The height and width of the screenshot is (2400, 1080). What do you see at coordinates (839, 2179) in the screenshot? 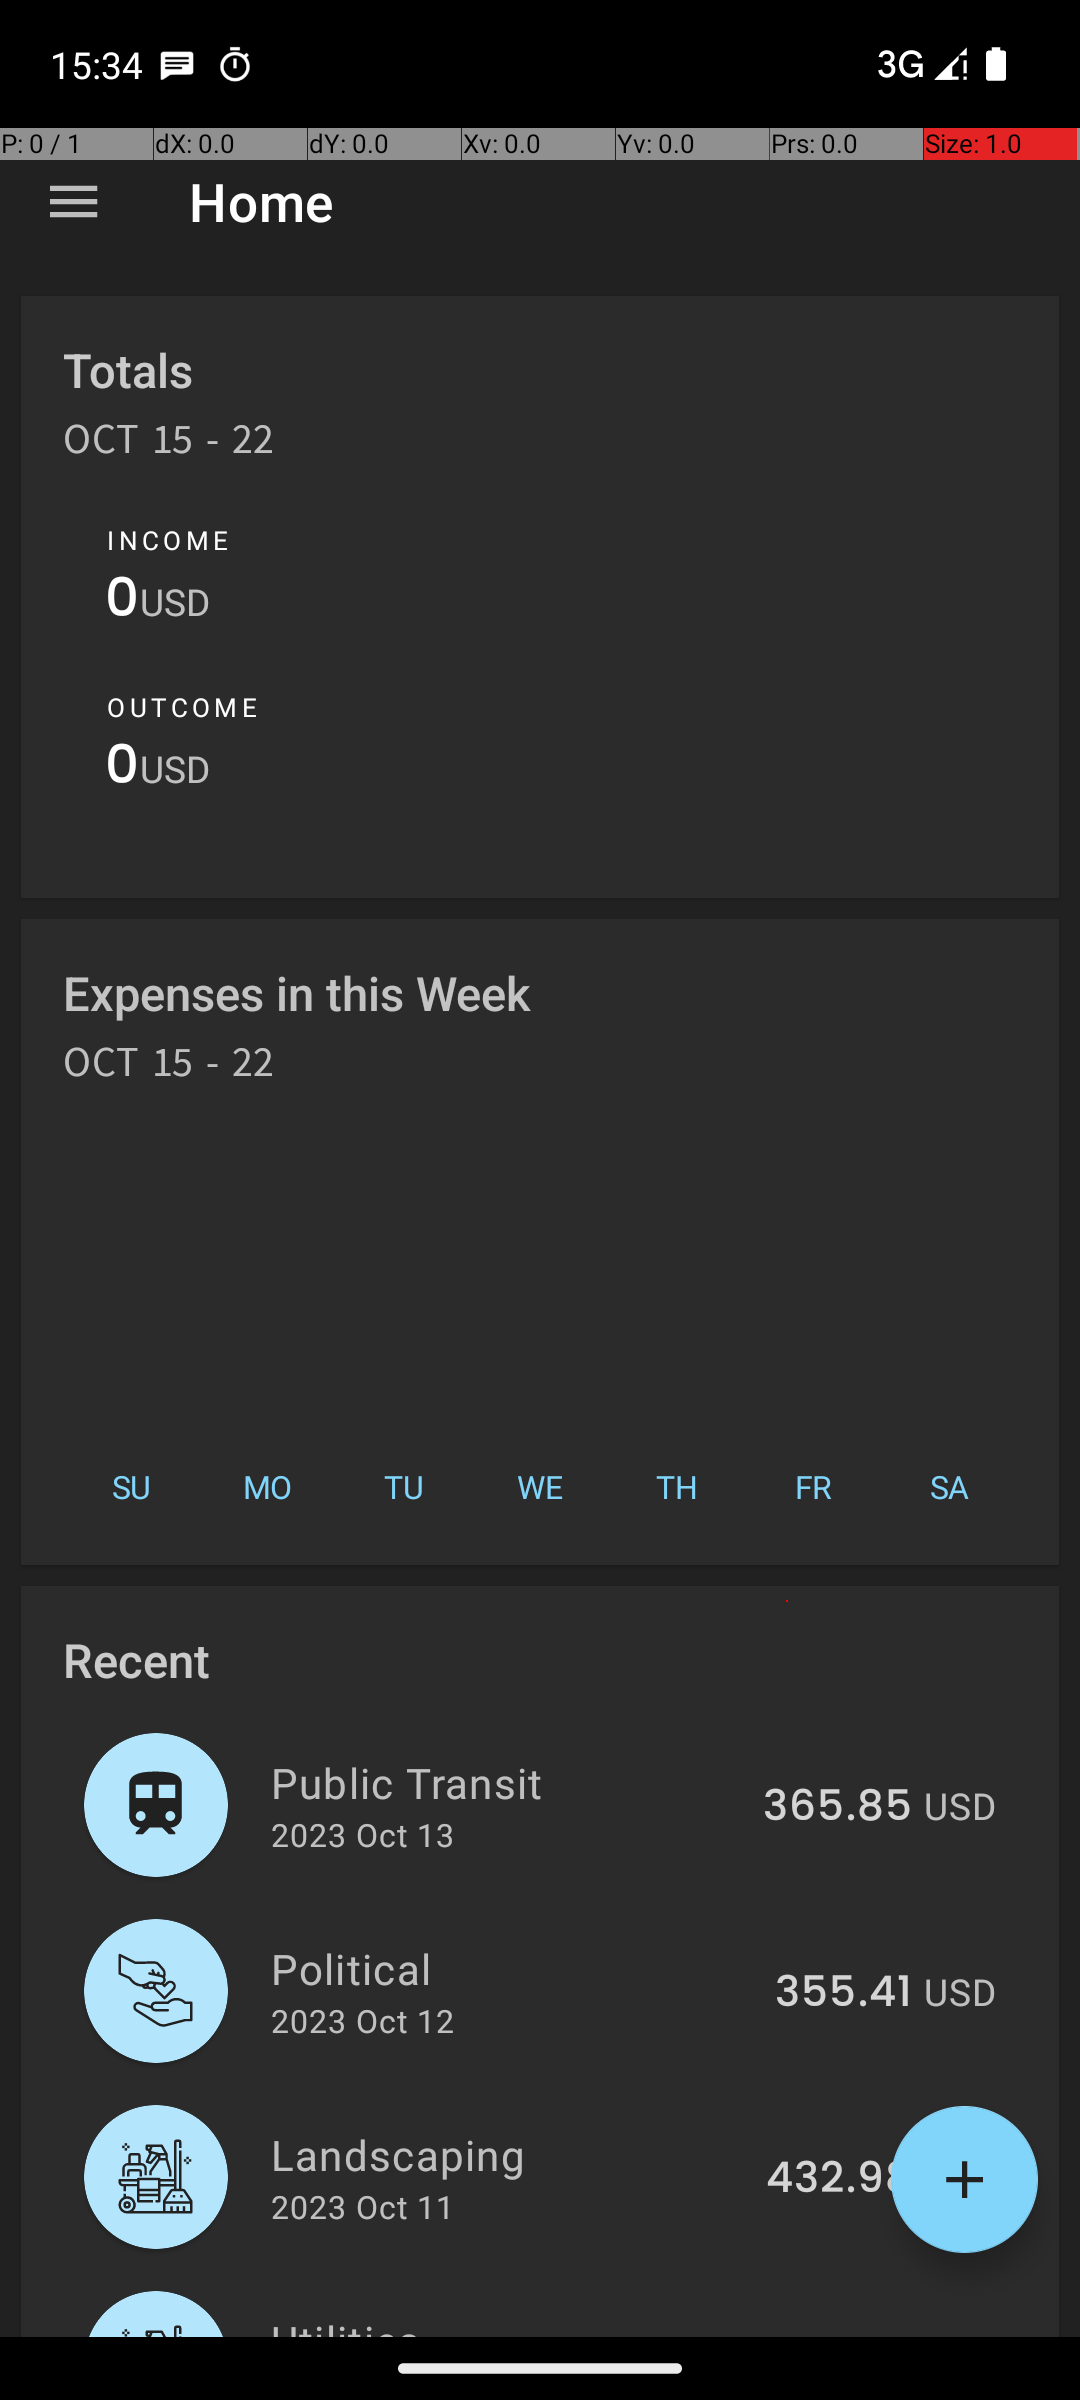
I see `432.98` at bounding box center [839, 2179].